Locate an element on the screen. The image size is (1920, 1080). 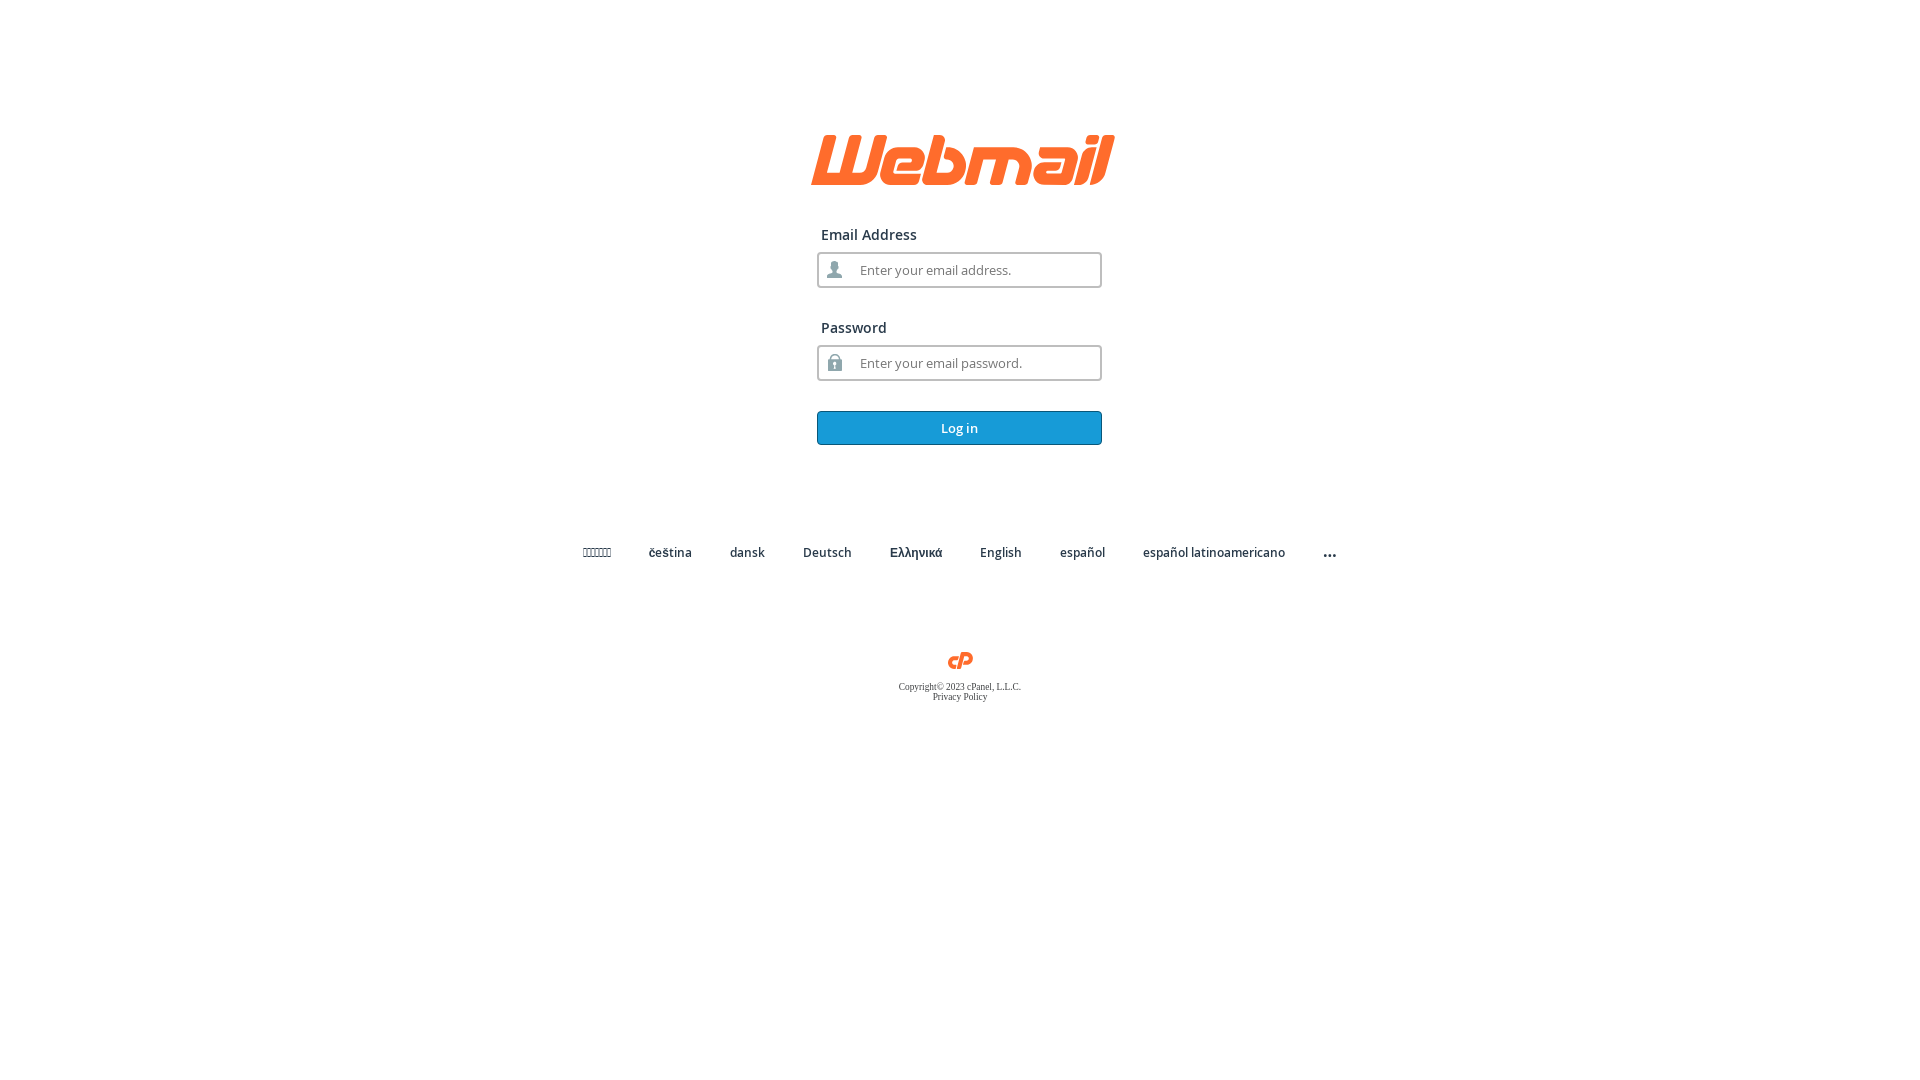
English is located at coordinates (1000, 552).